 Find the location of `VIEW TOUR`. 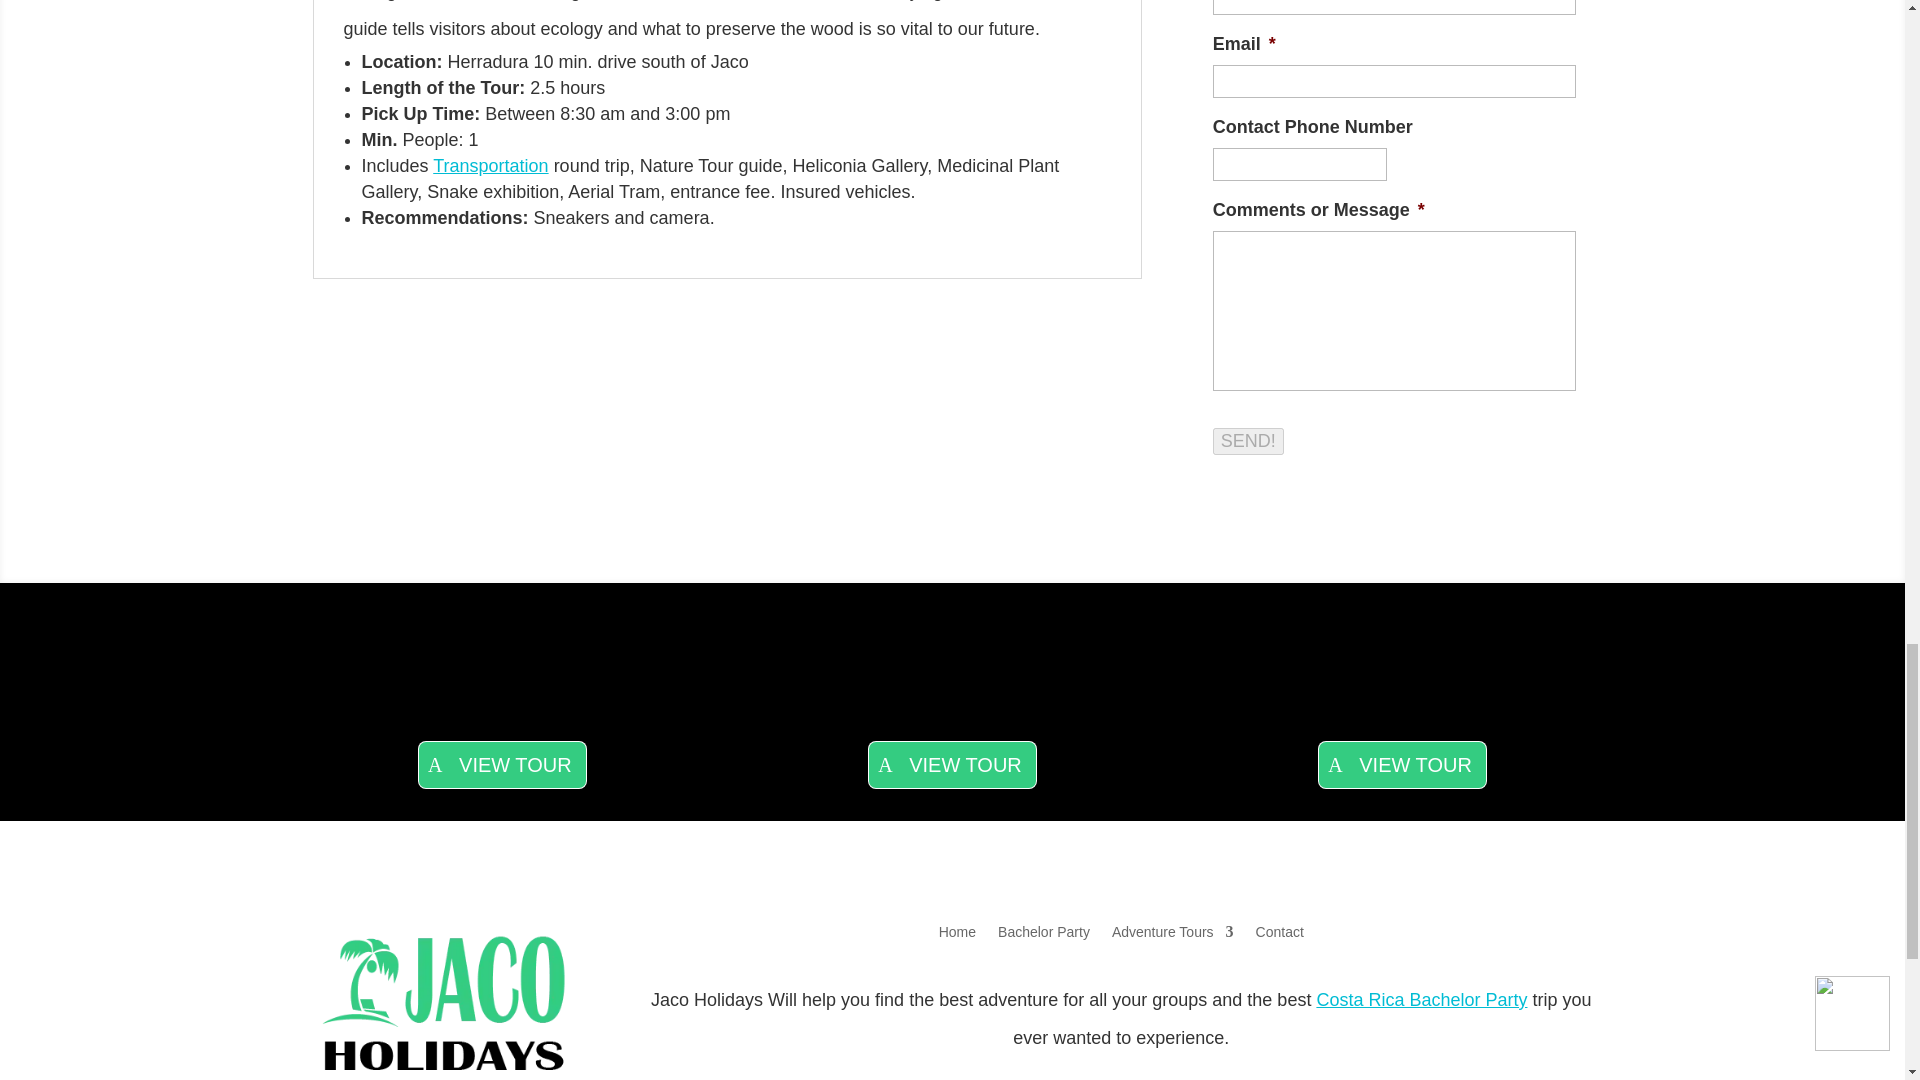

VIEW TOUR is located at coordinates (502, 764).